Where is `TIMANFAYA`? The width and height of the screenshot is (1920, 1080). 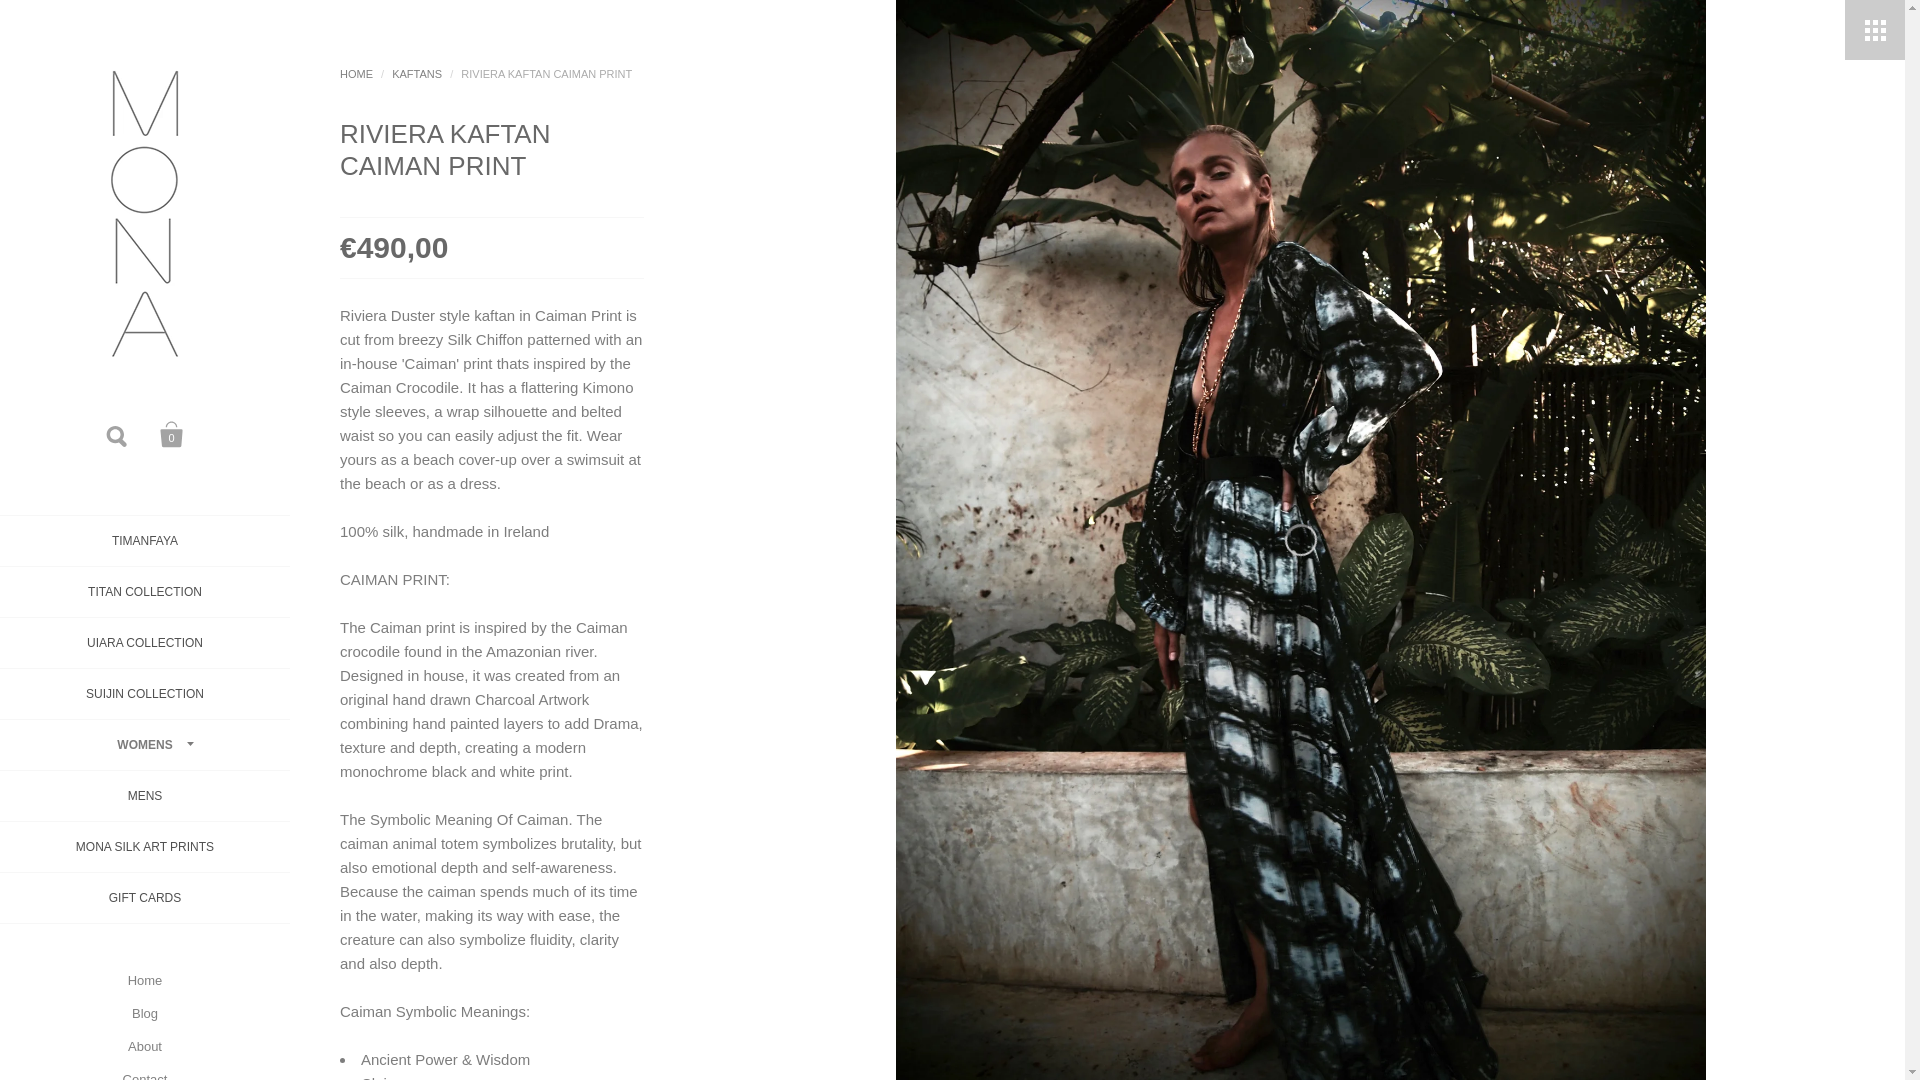
TIMANFAYA is located at coordinates (144, 542).